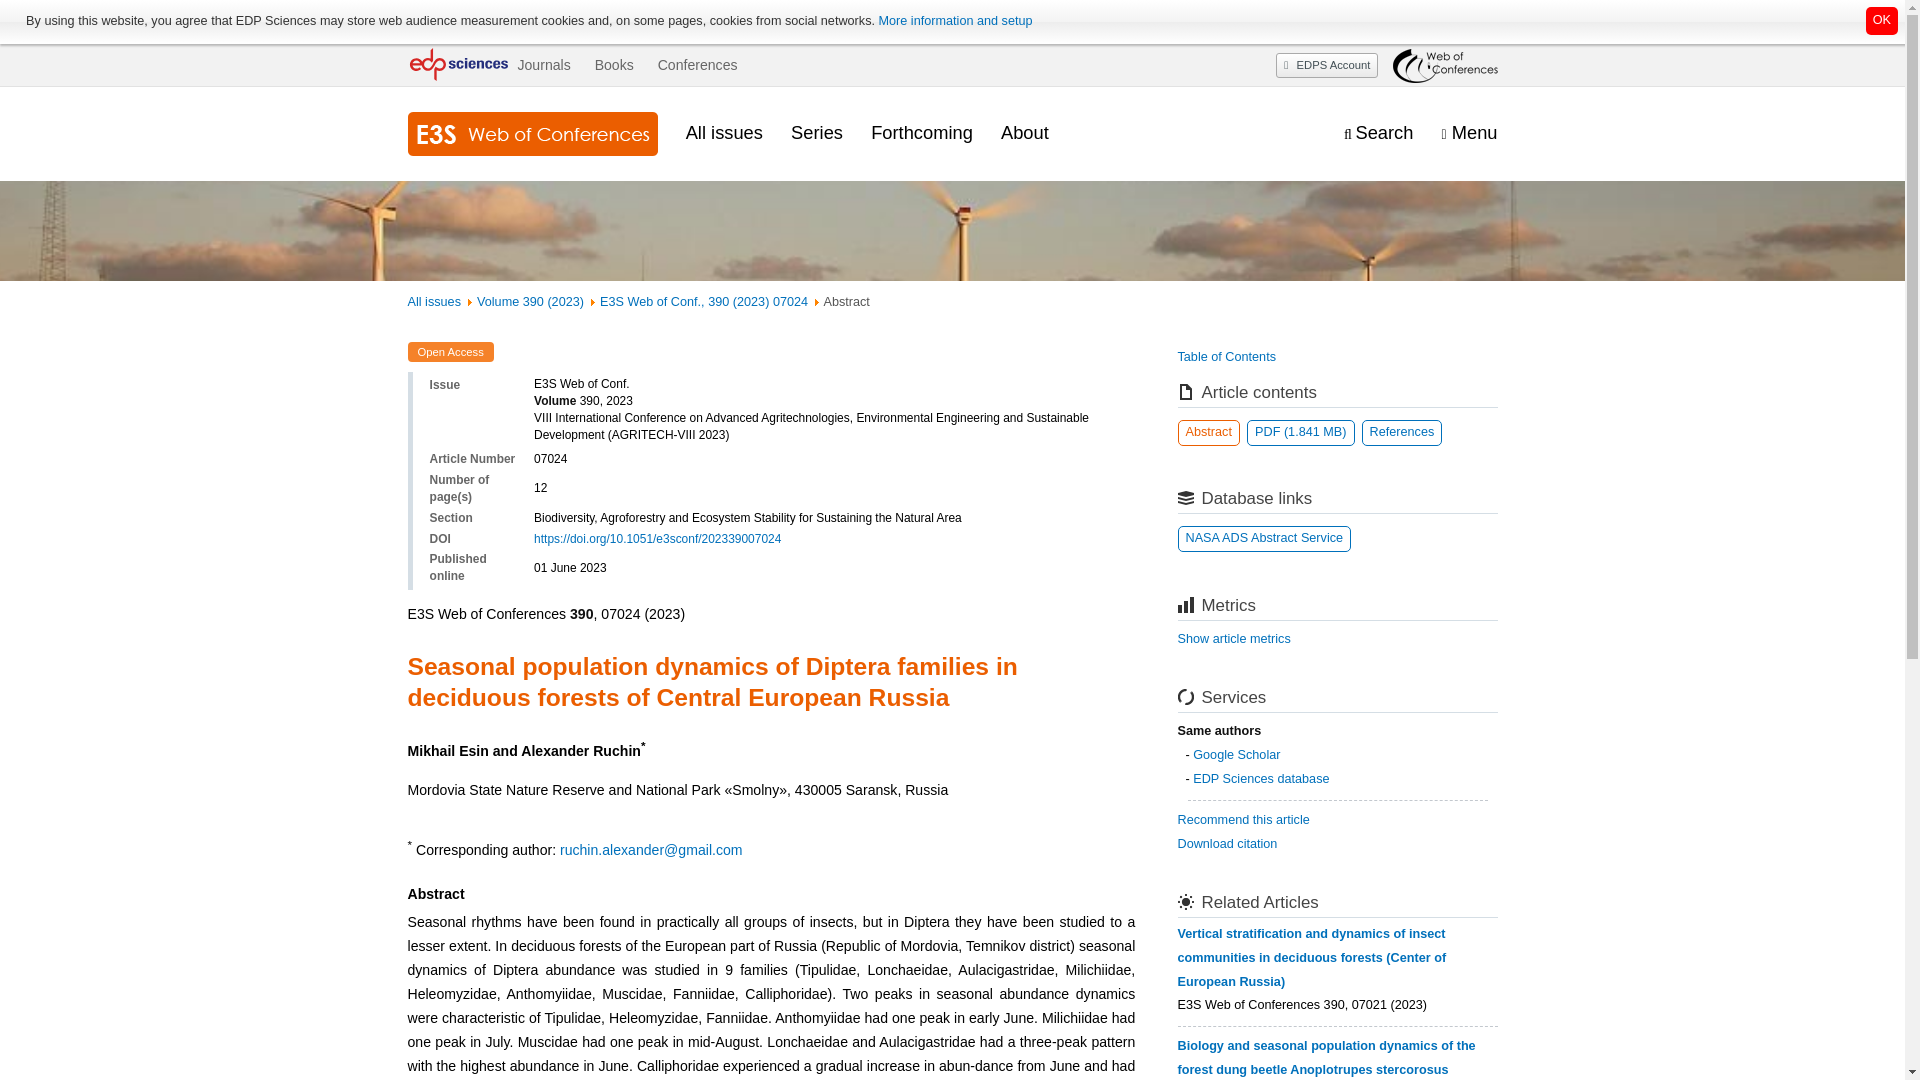  I want to click on OK, so click(1882, 20).